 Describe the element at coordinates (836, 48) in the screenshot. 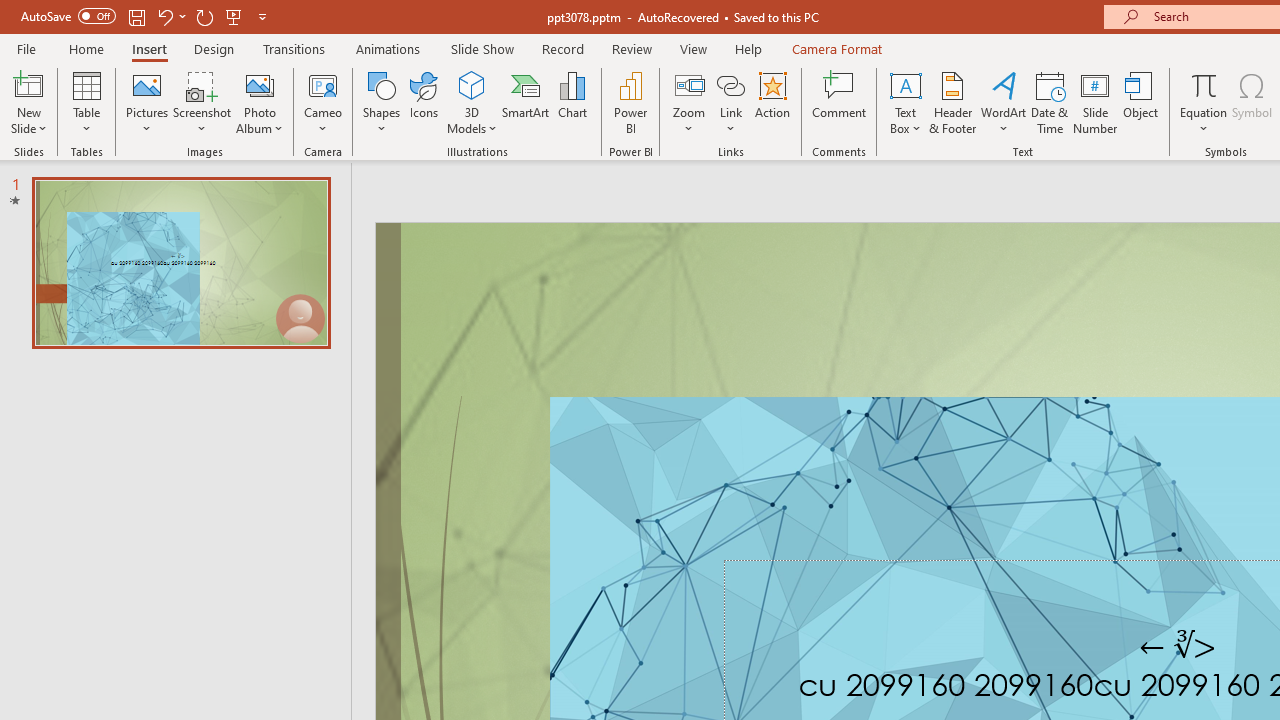

I see `Camera Format` at that location.